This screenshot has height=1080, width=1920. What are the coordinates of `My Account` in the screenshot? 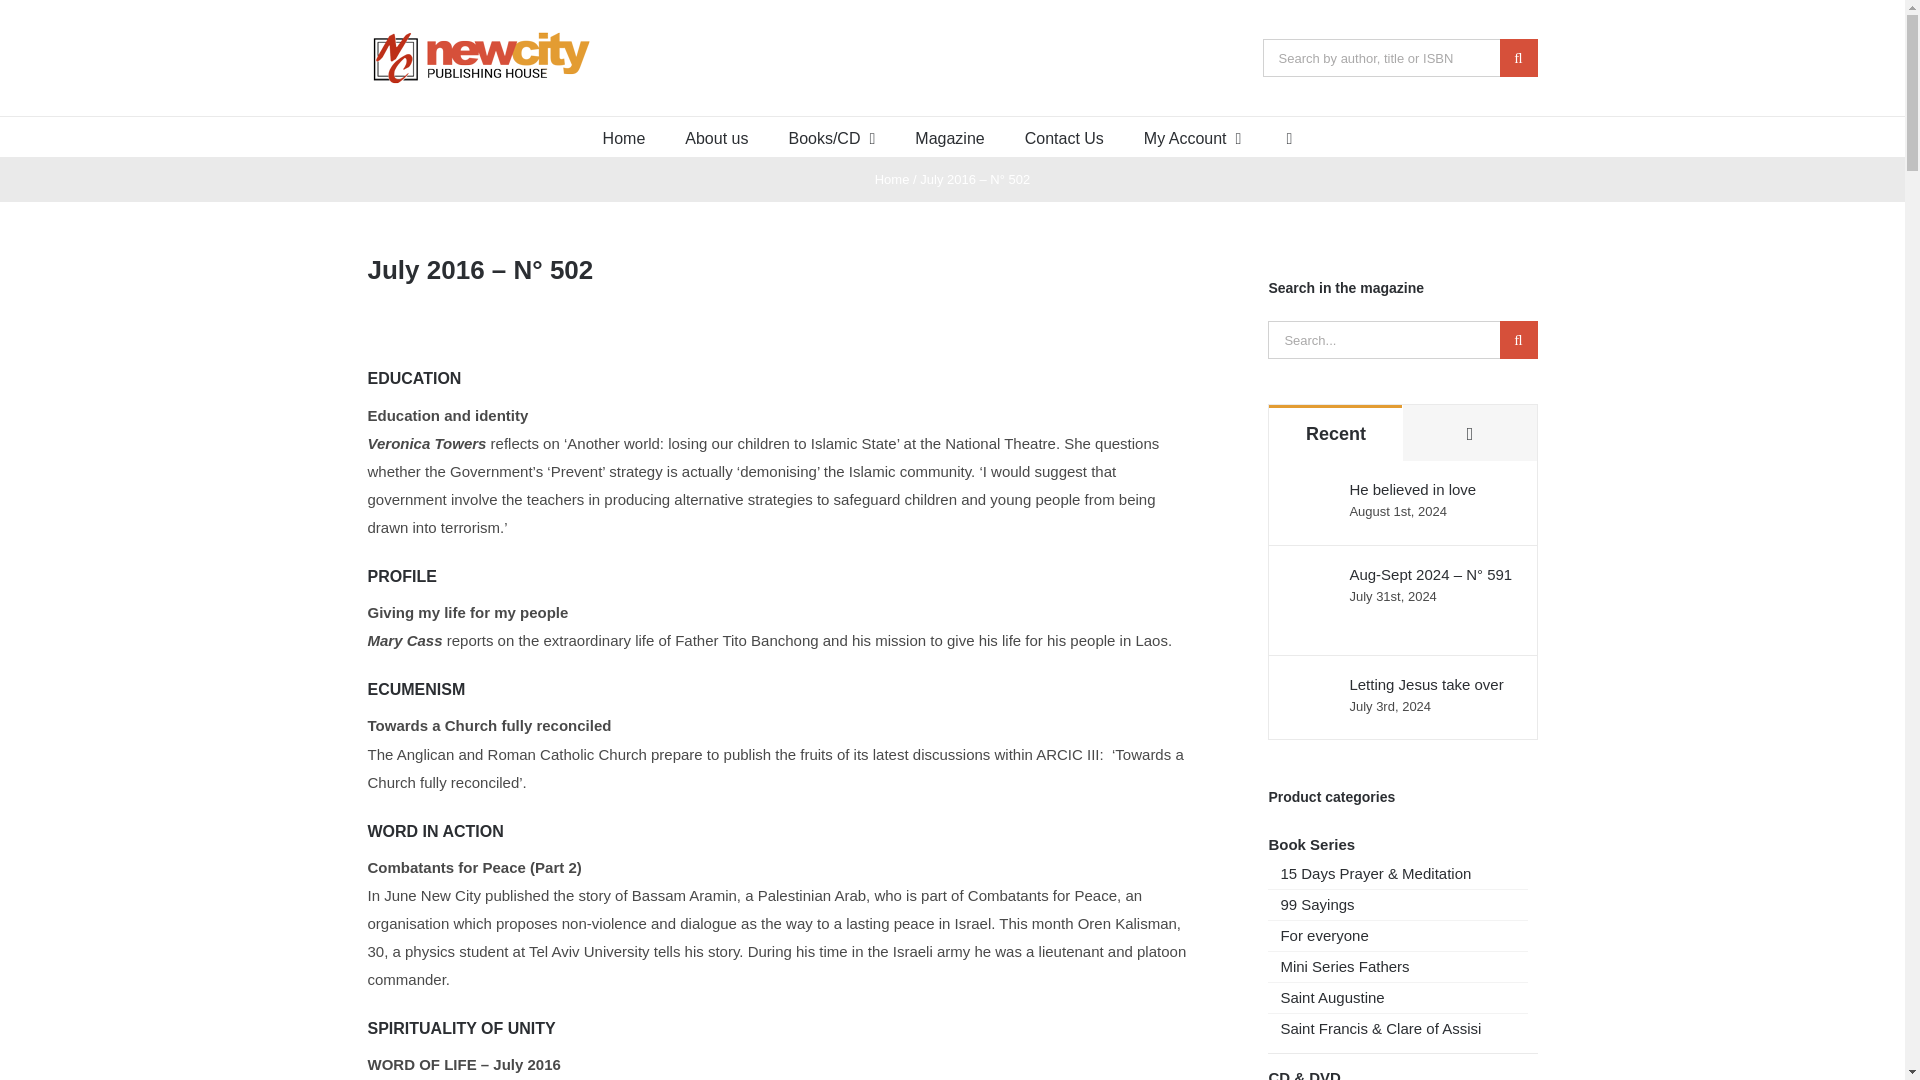 It's located at (1193, 136).